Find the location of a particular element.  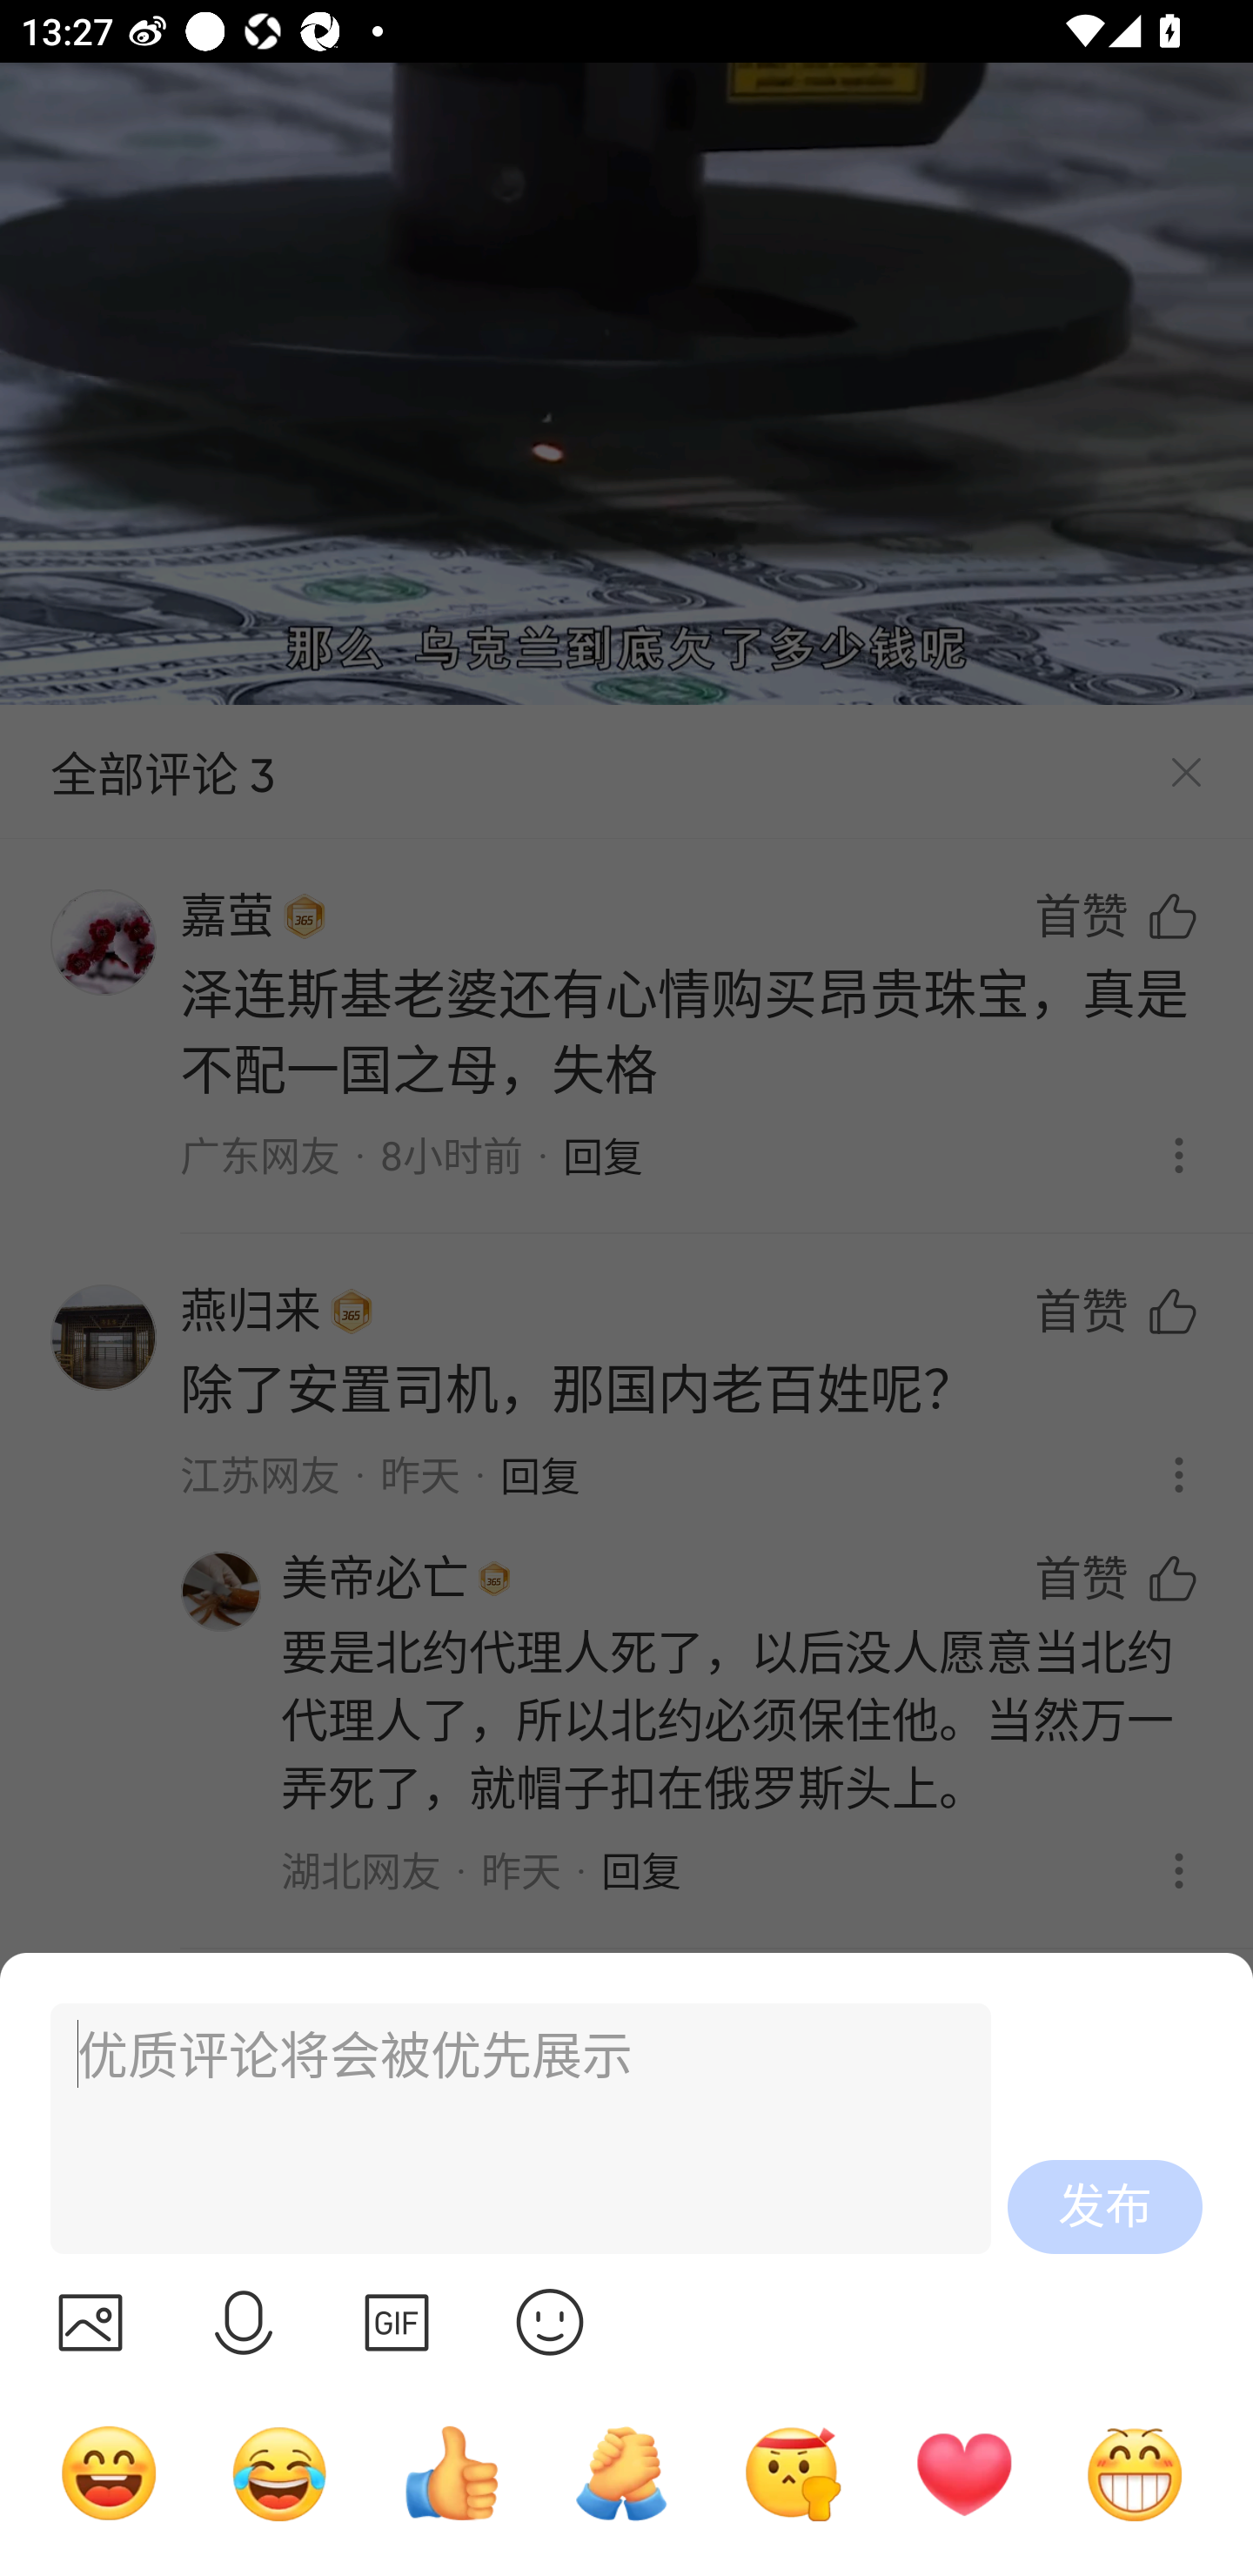

呲牙 is located at coordinates (1135, 2472).